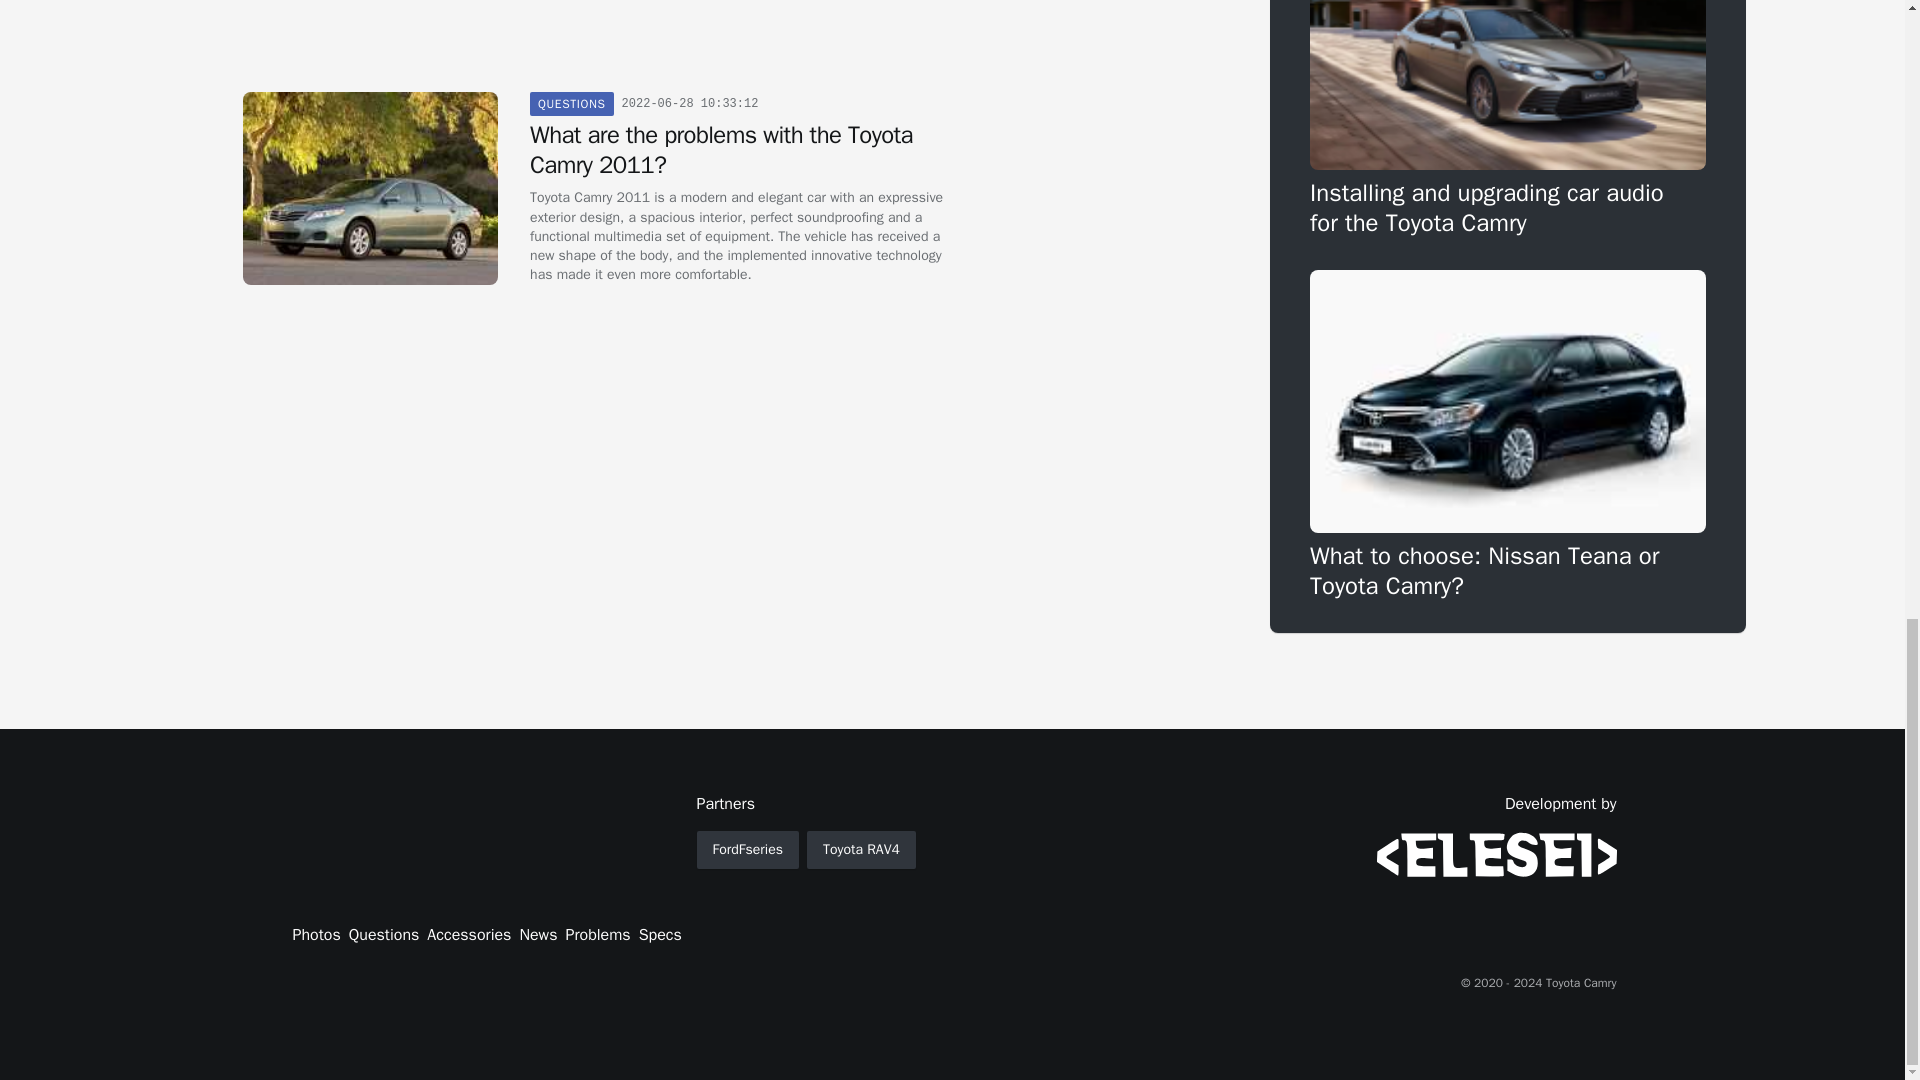 This screenshot has width=1920, height=1080. What do you see at coordinates (596, 935) in the screenshot?
I see `Problems` at bounding box center [596, 935].